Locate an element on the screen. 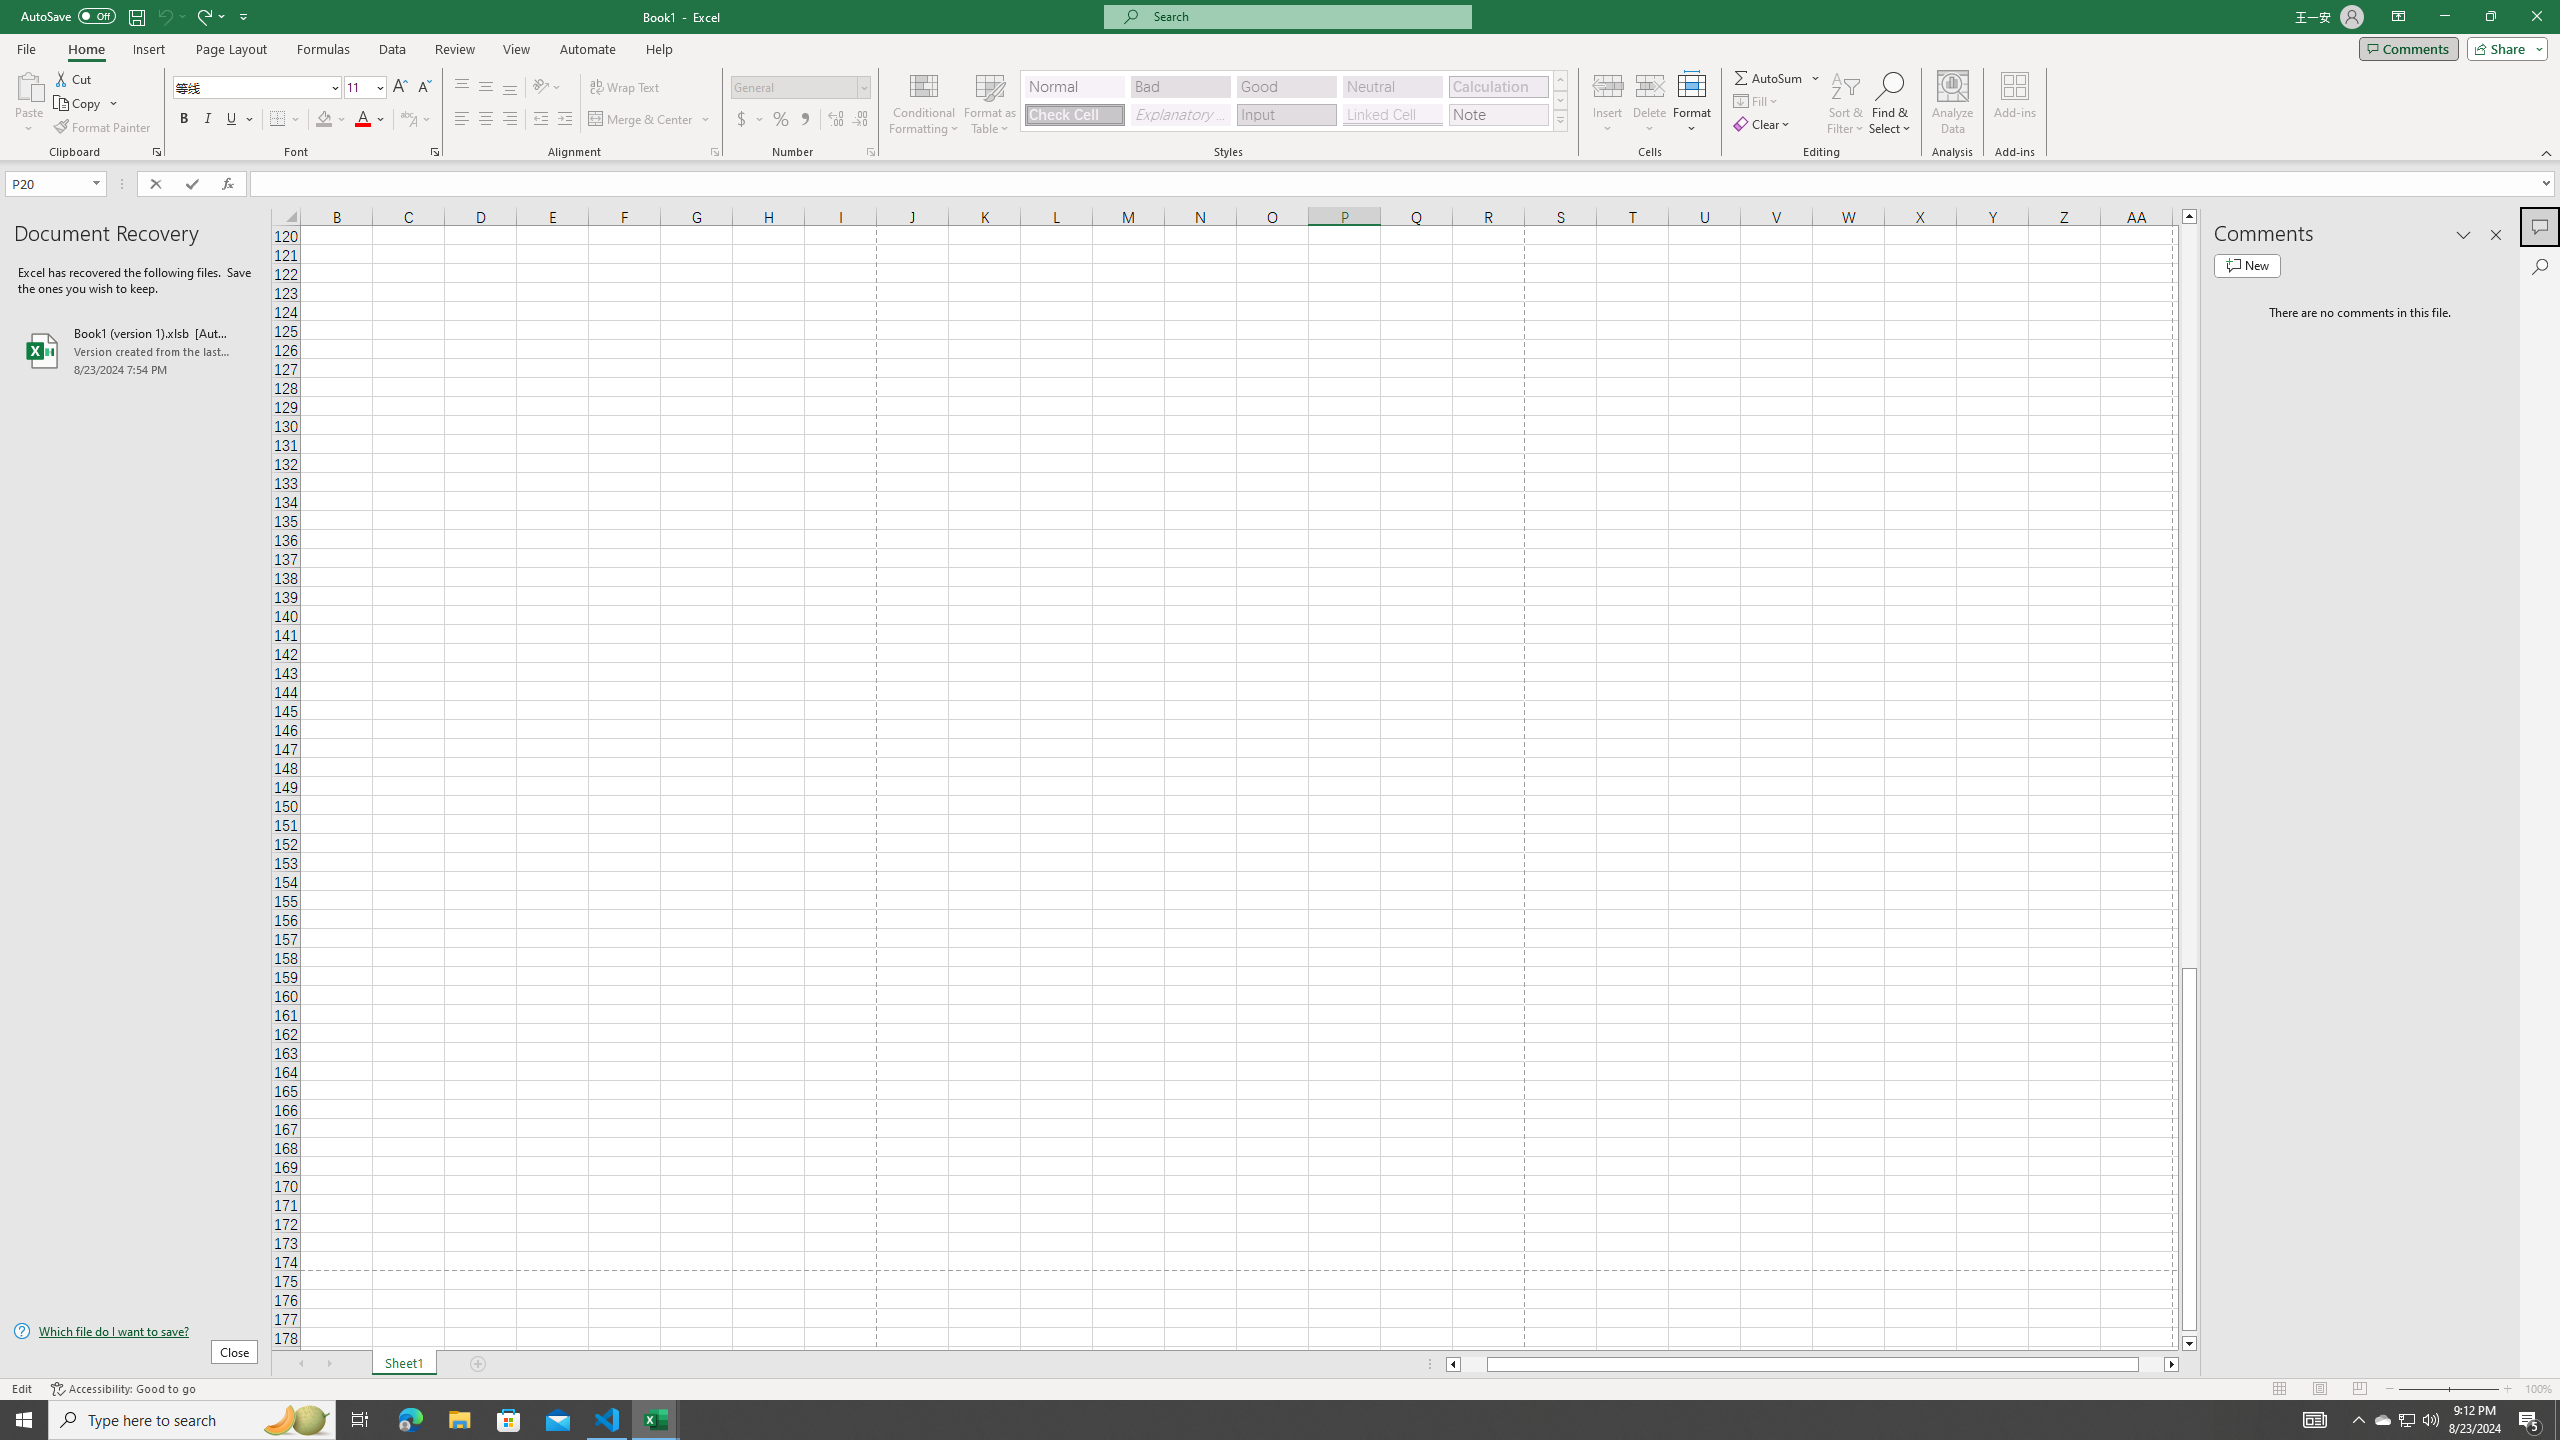 This screenshot has width=2560, height=1440. Insert Cells is located at coordinates (1608, 85).